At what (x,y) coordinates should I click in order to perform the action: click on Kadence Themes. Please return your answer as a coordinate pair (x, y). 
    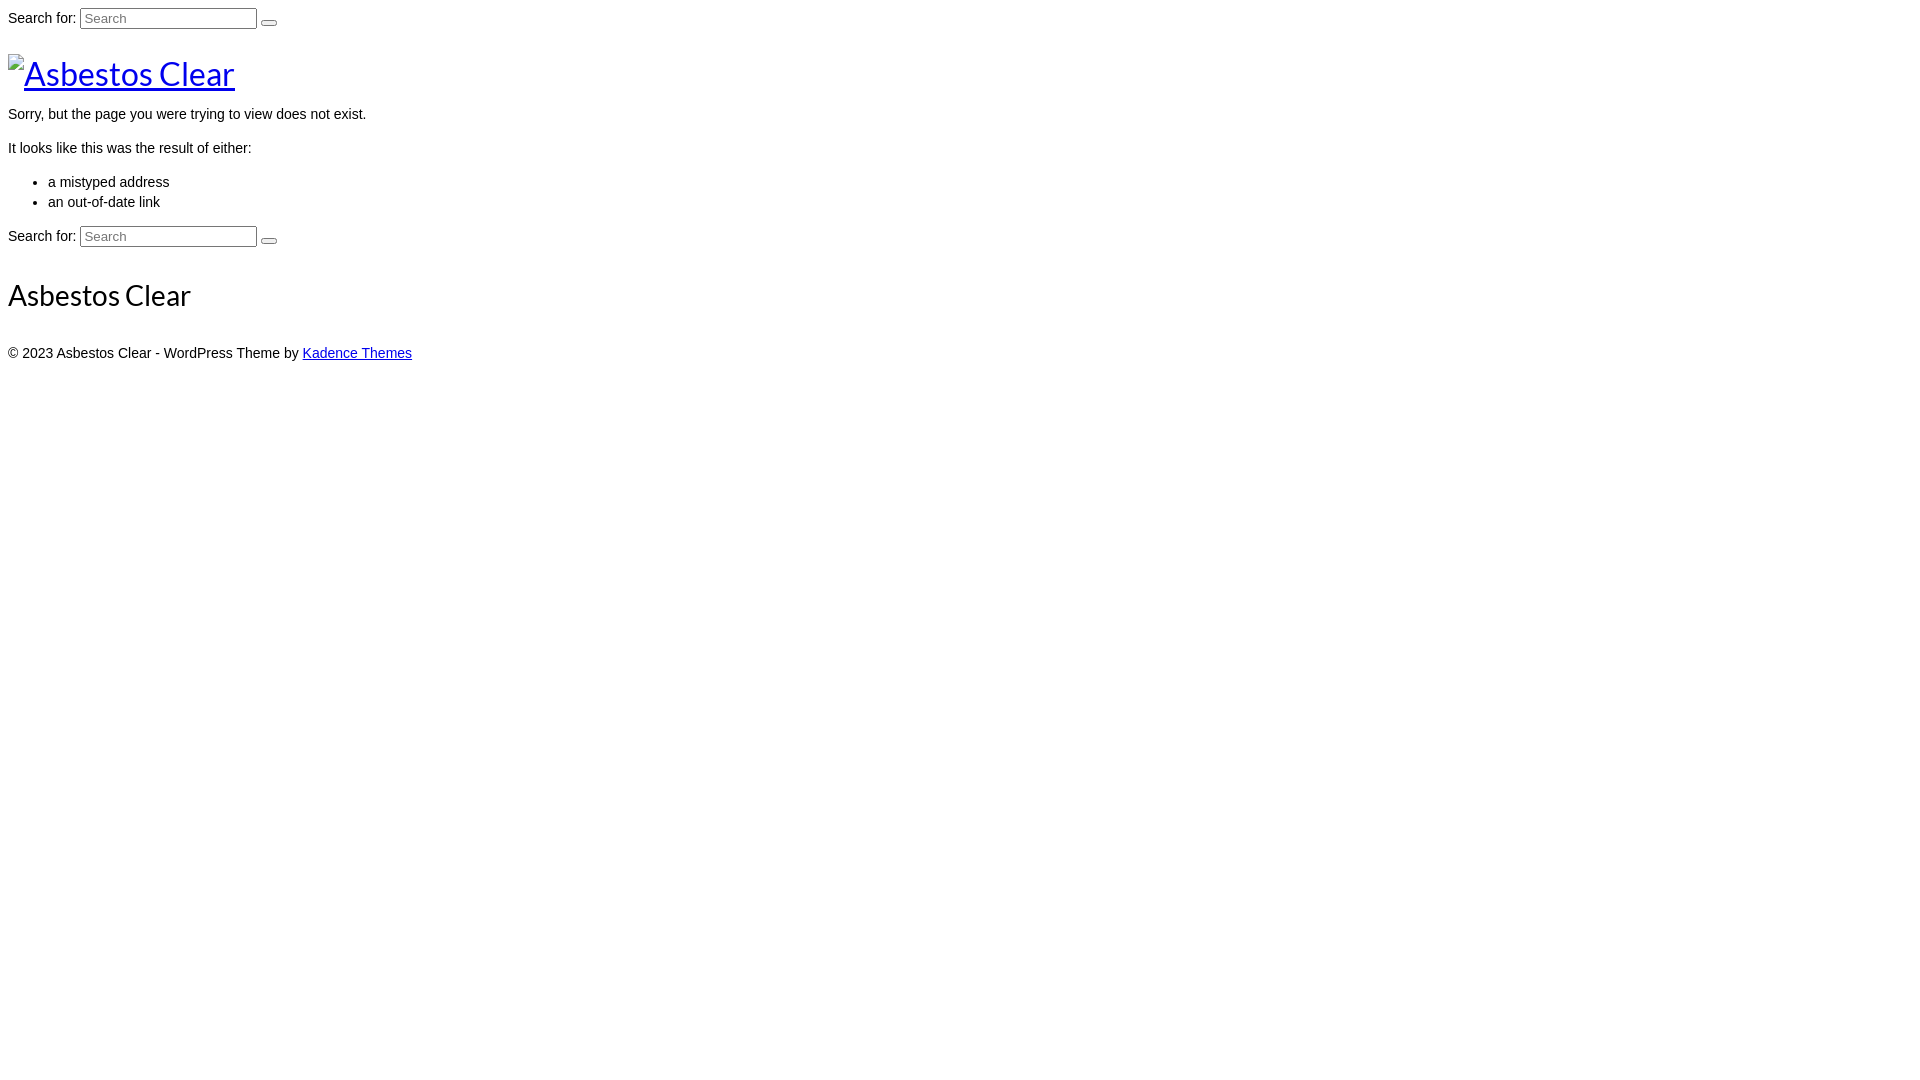
    Looking at the image, I should click on (358, 353).